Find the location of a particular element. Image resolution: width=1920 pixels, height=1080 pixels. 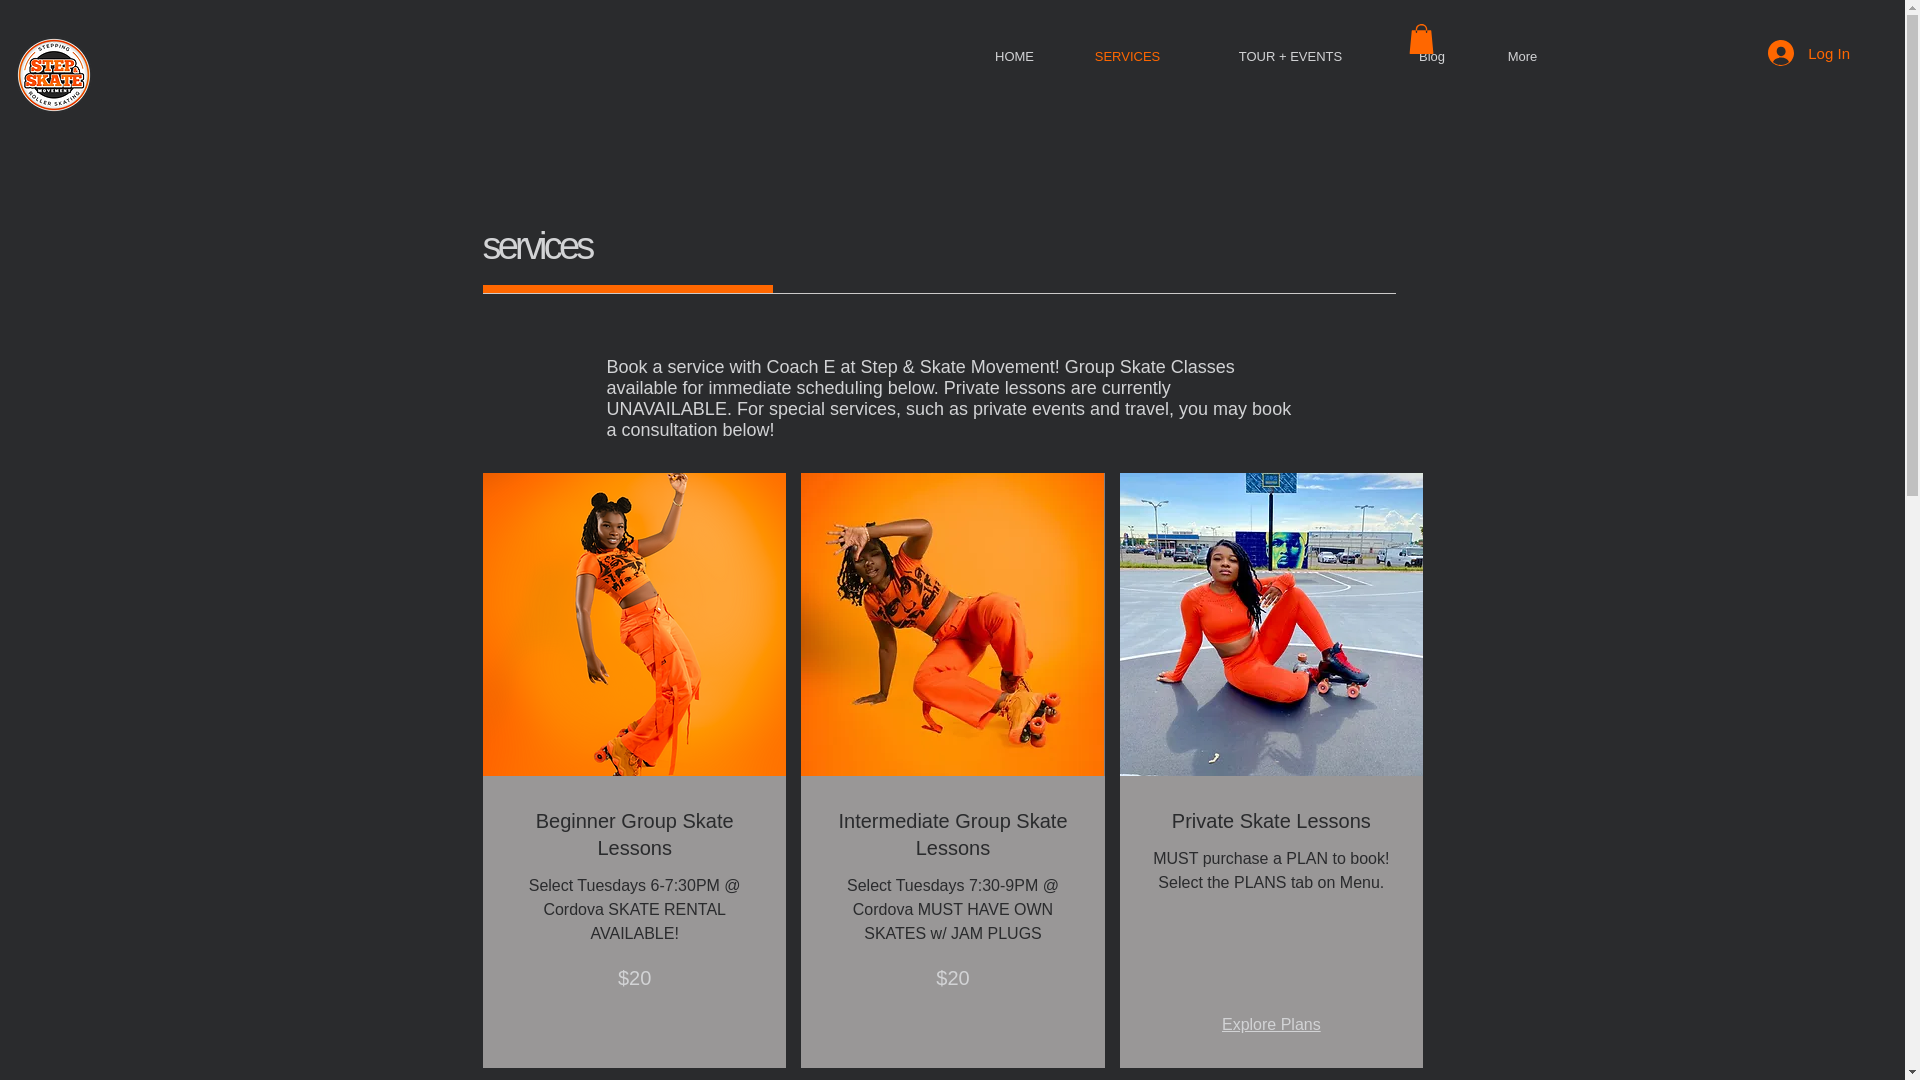

Log In is located at coordinates (1809, 52).